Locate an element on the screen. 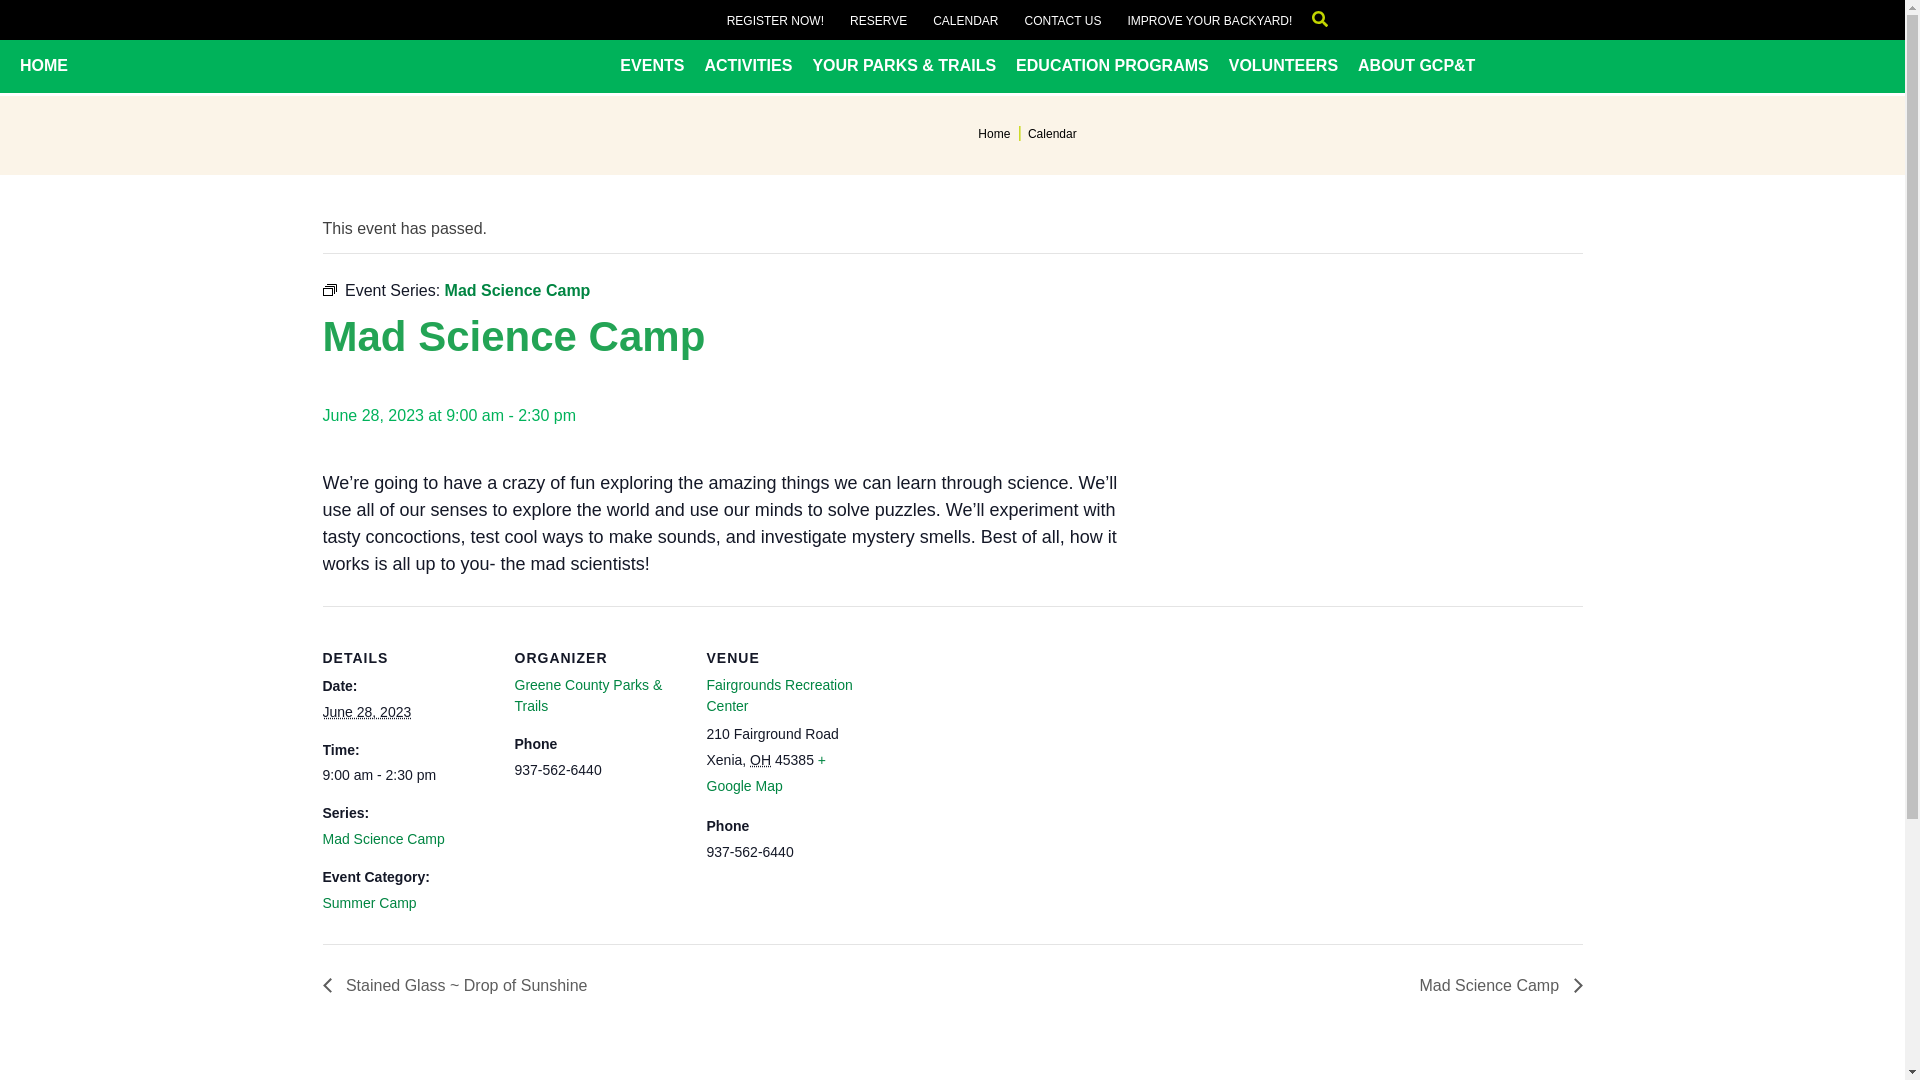  RESERVE is located at coordinates (878, 20).